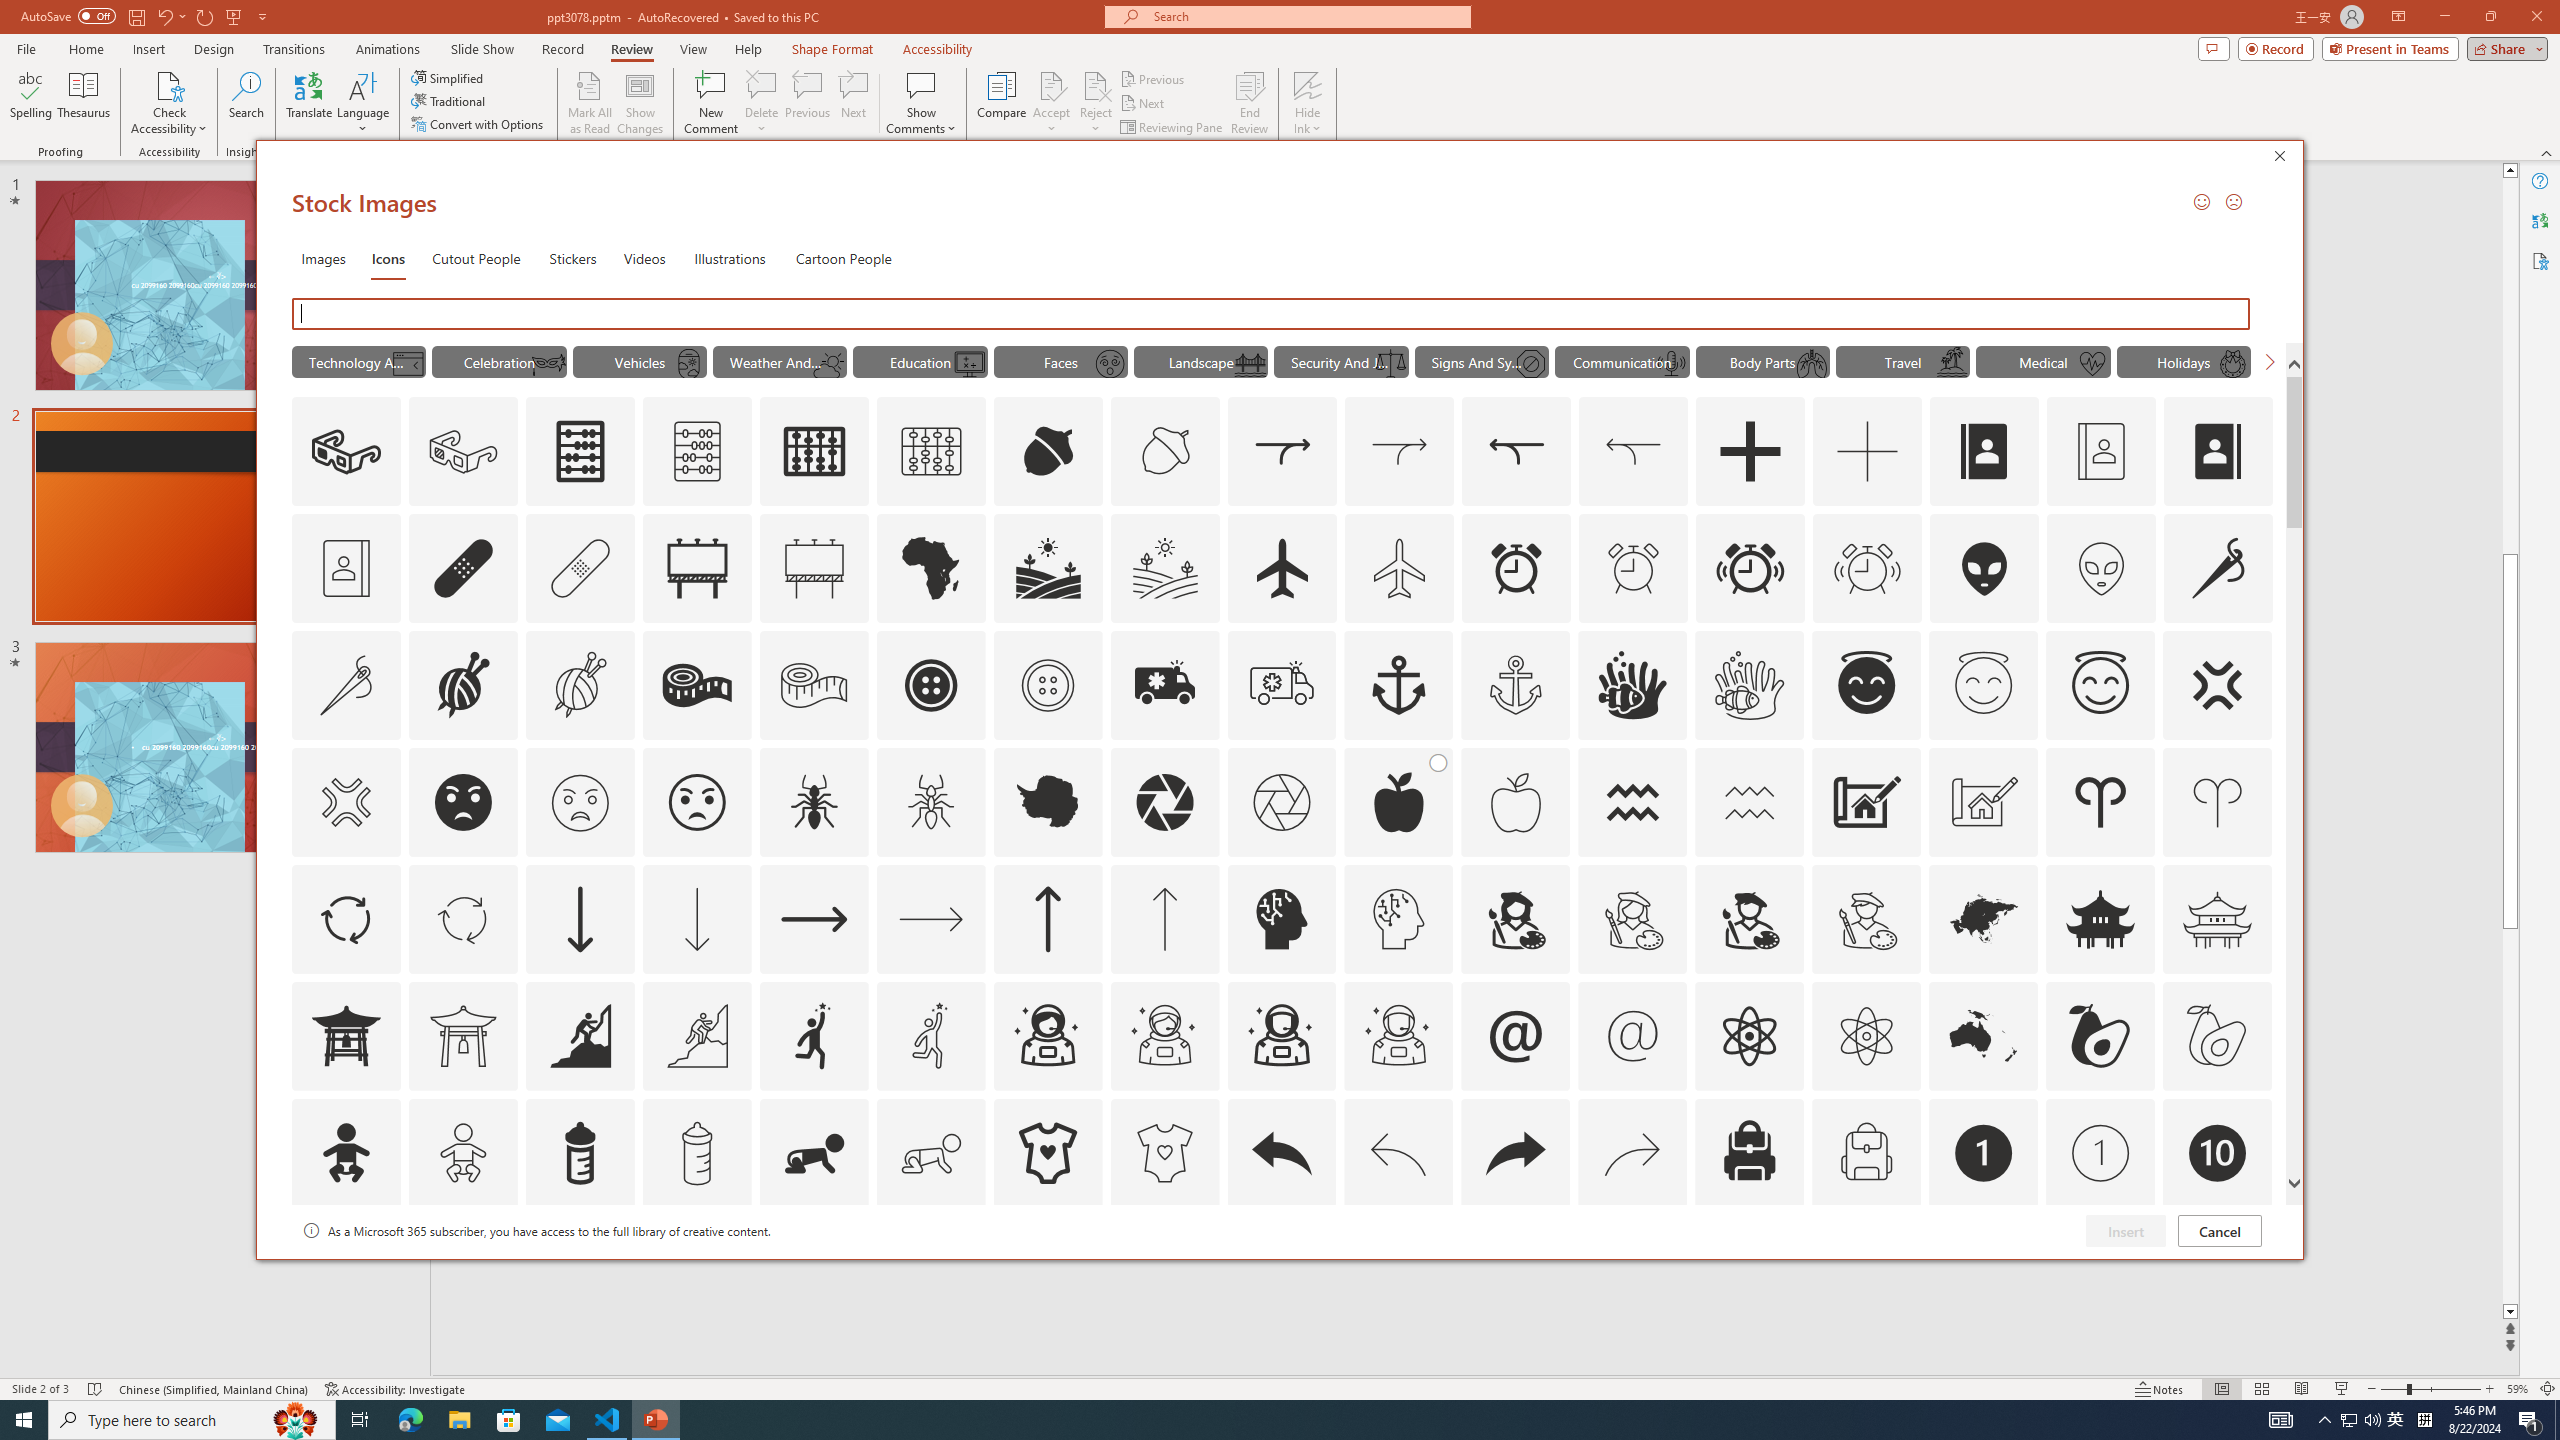 Image resolution: width=2560 pixels, height=1440 pixels. What do you see at coordinates (1671, 363) in the screenshot?
I see `AutomationID: Icons_Podcast_M` at bounding box center [1671, 363].